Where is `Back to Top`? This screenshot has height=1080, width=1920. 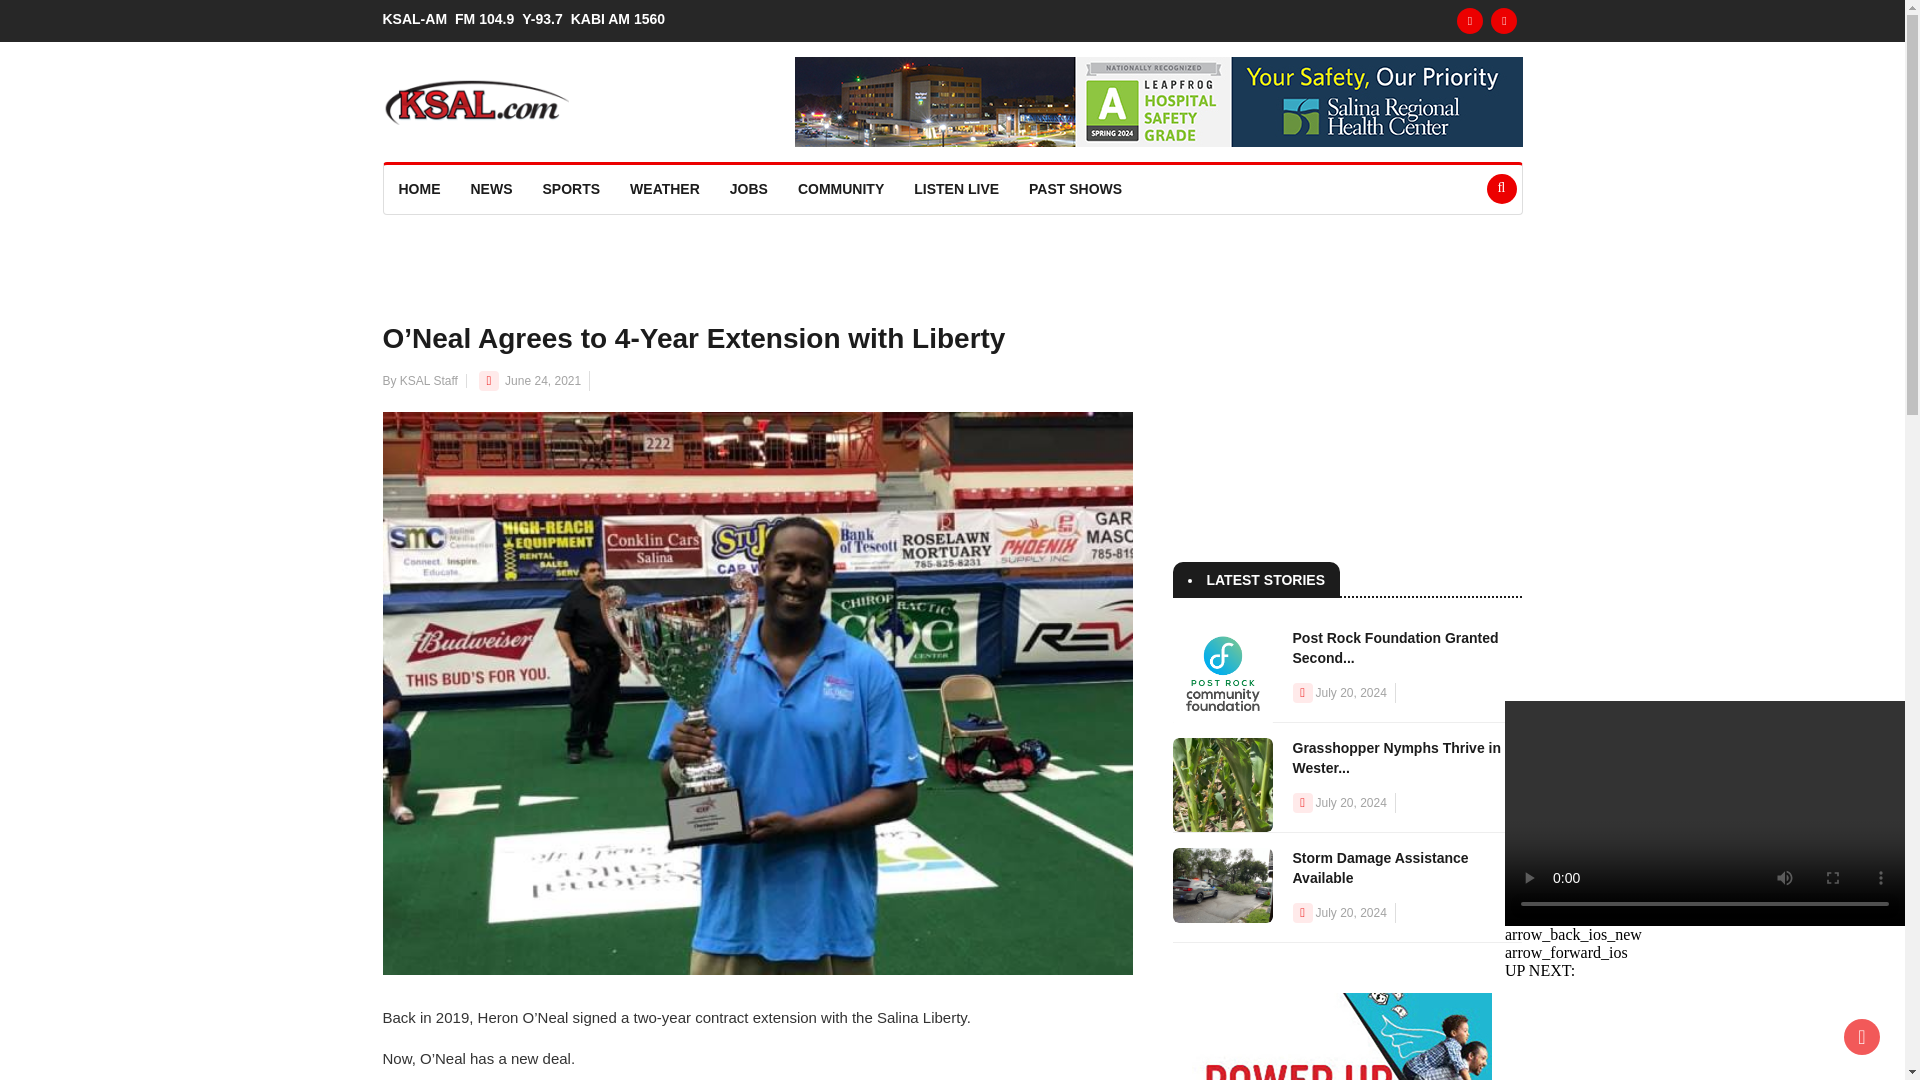
Back to Top is located at coordinates (1861, 1037).